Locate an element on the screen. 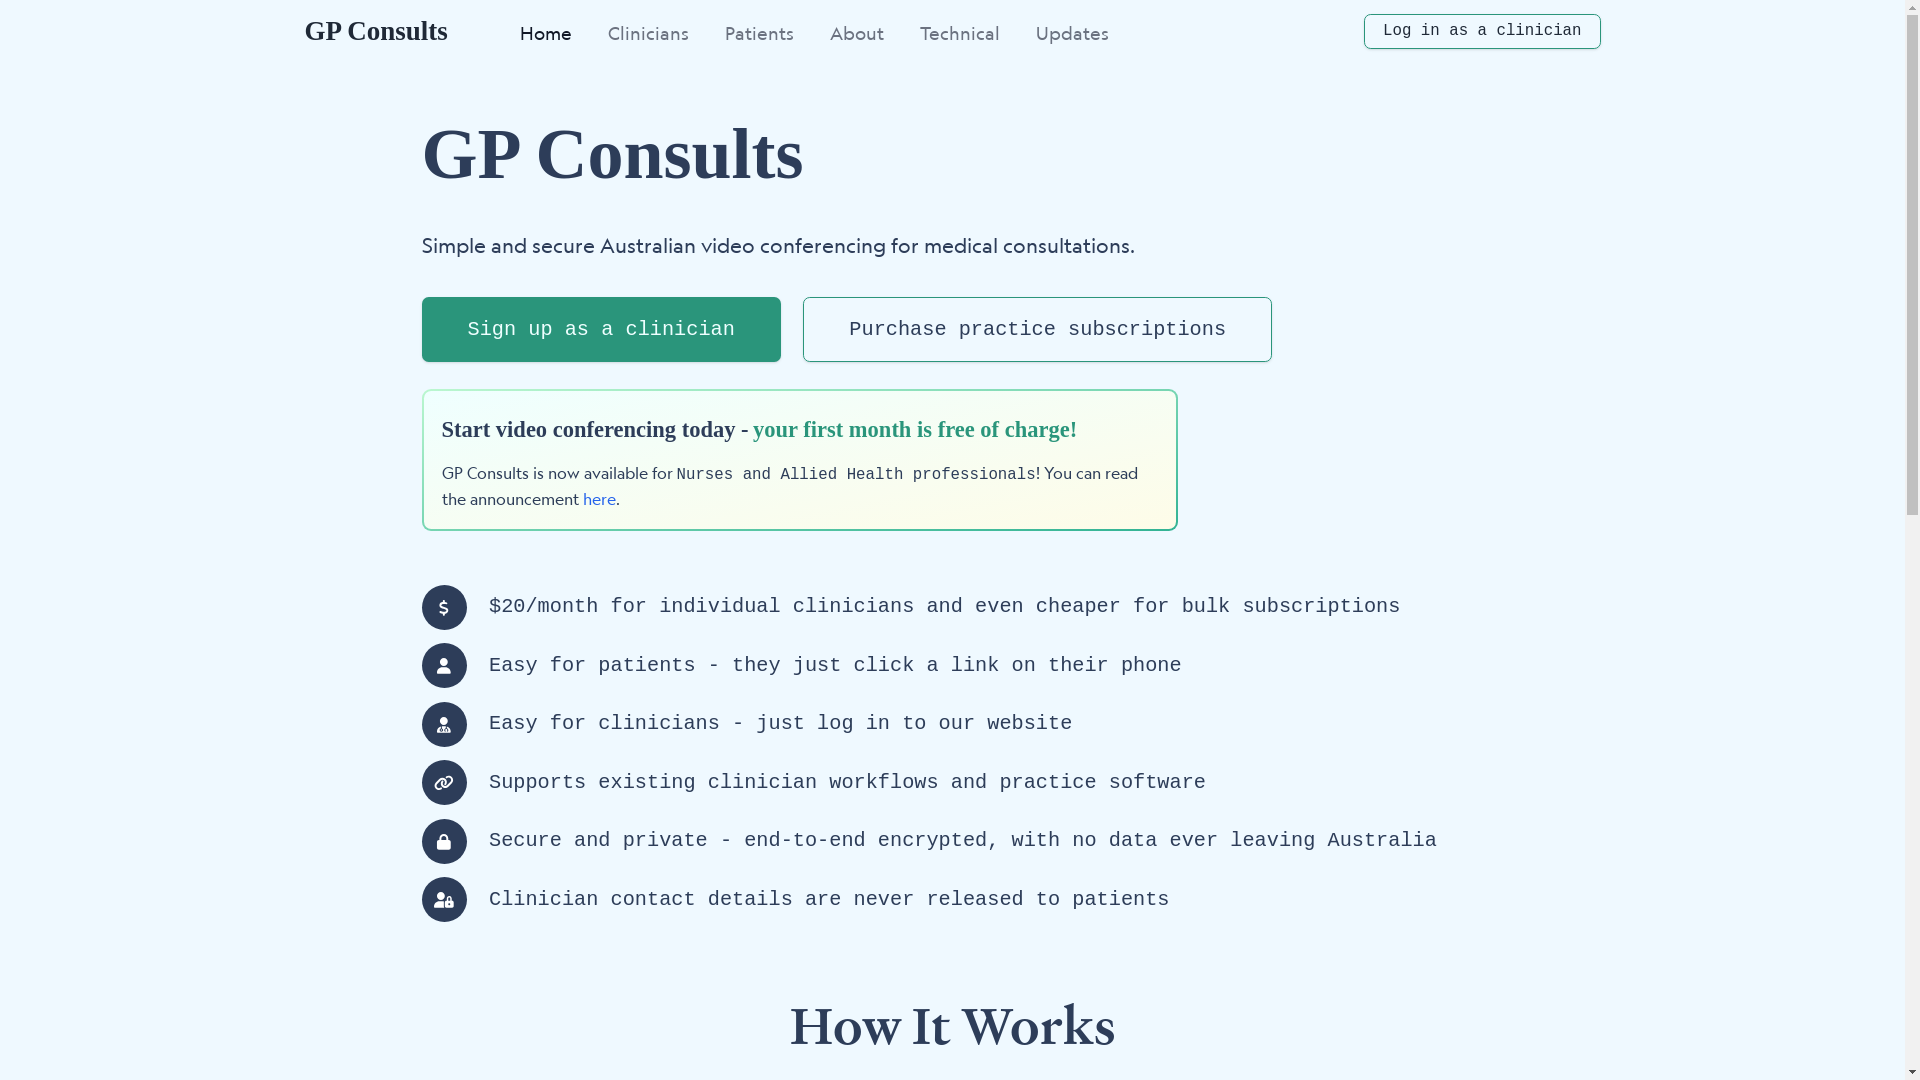 This screenshot has height=1080, width=1920. Clinicians is located at coordinates (648, 34).